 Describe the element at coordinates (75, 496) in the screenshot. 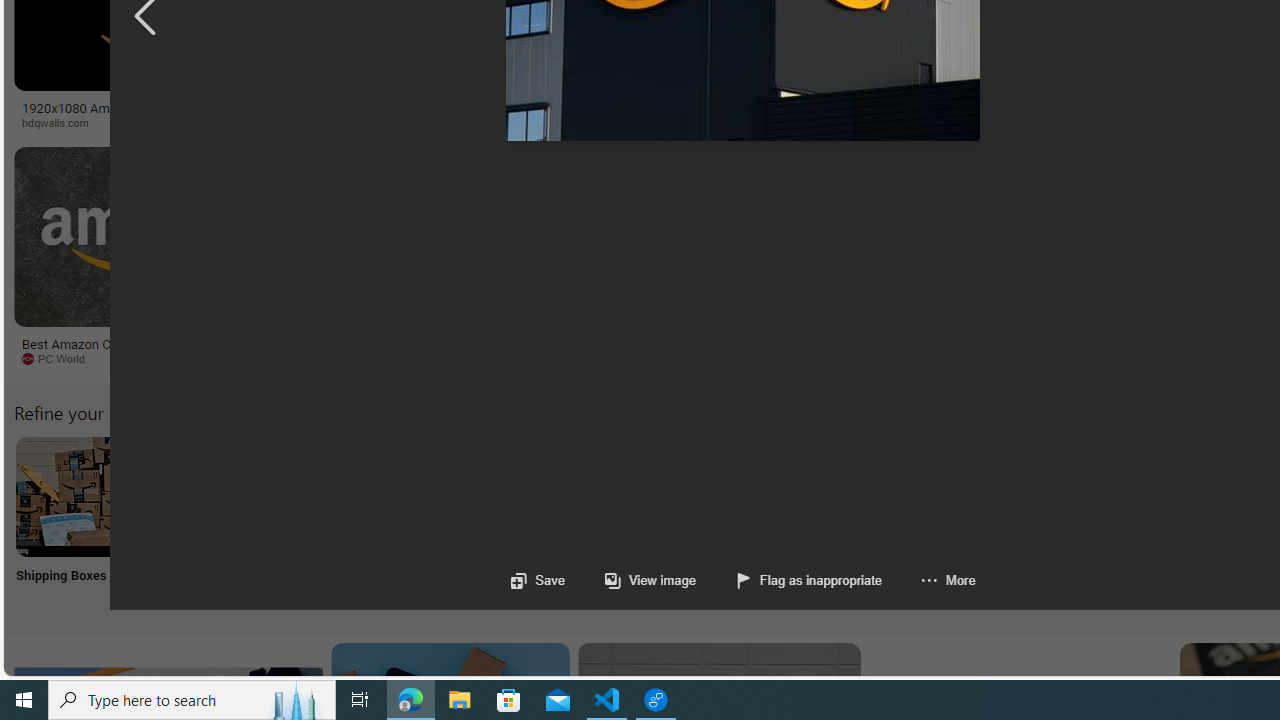

I see `Amazon Shipping Boxes` at that location.